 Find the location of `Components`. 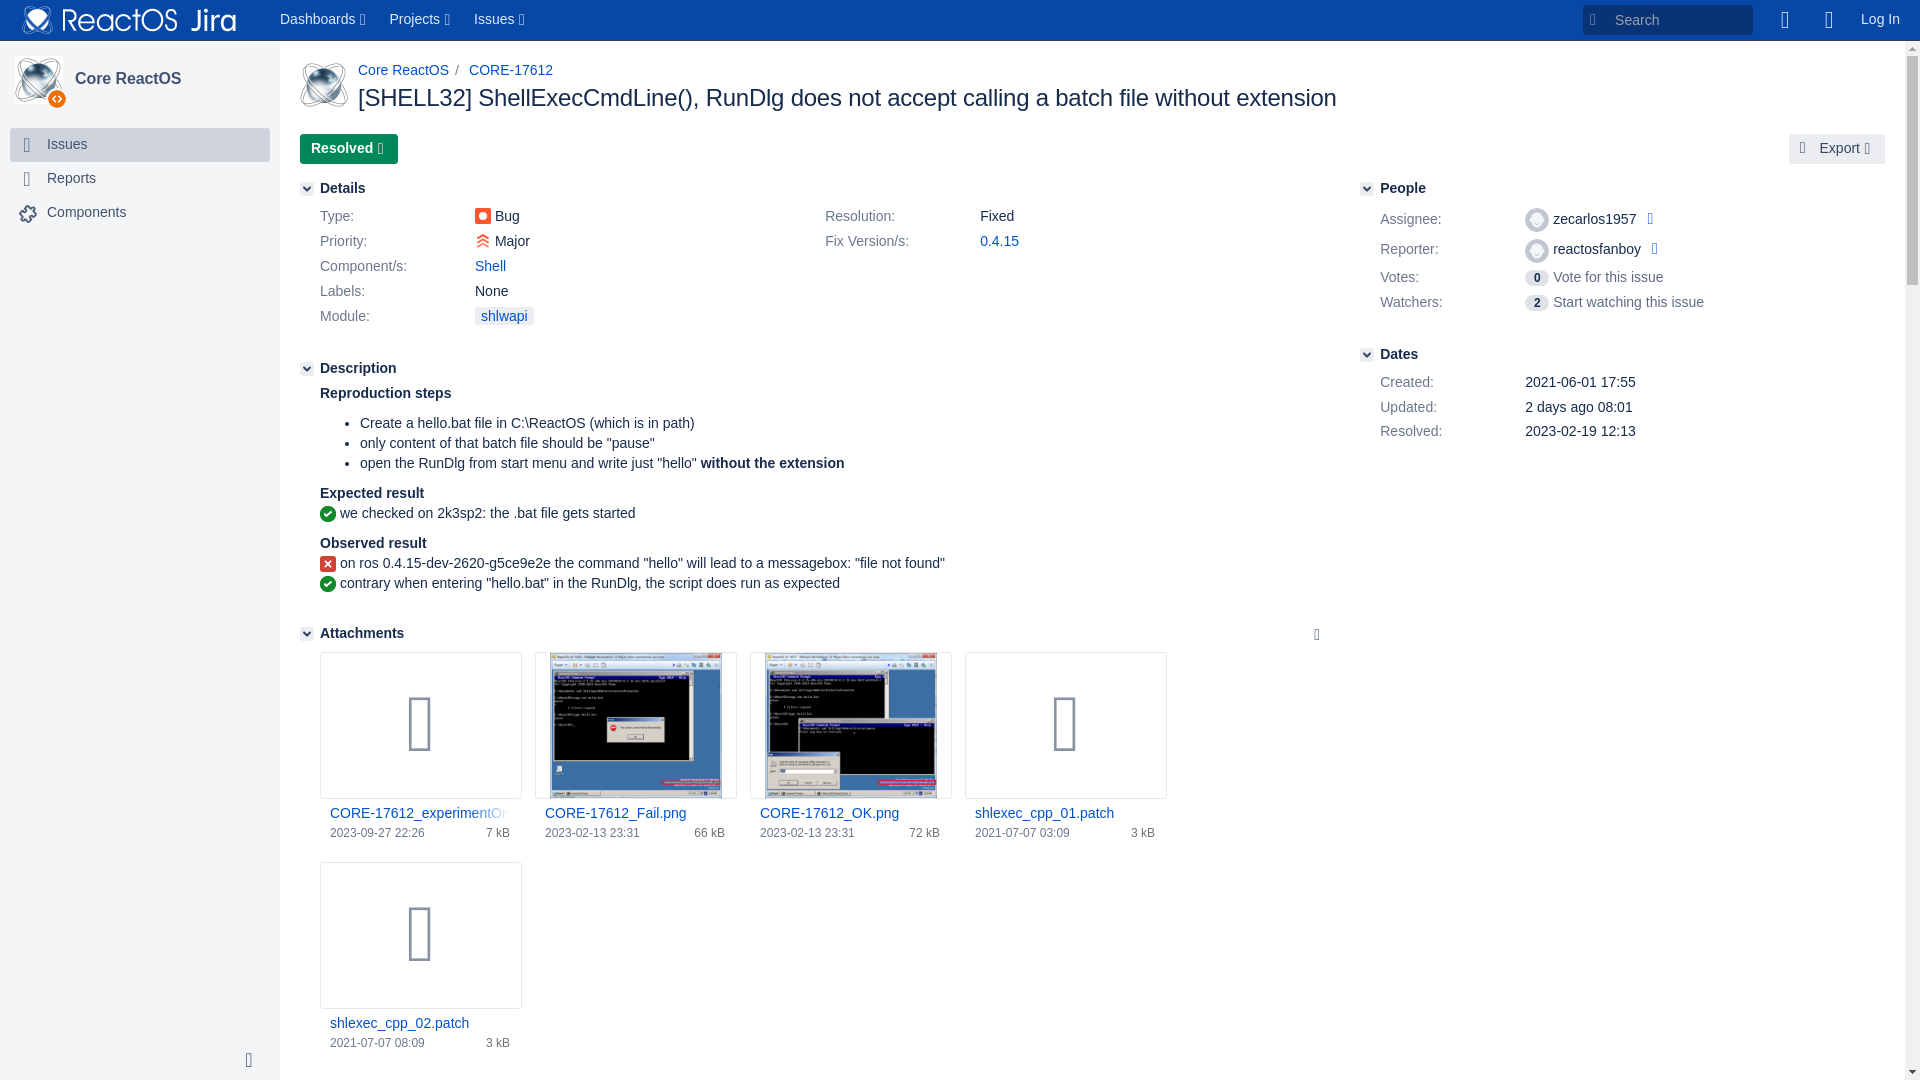

Components is located at coordinates (86, 212).